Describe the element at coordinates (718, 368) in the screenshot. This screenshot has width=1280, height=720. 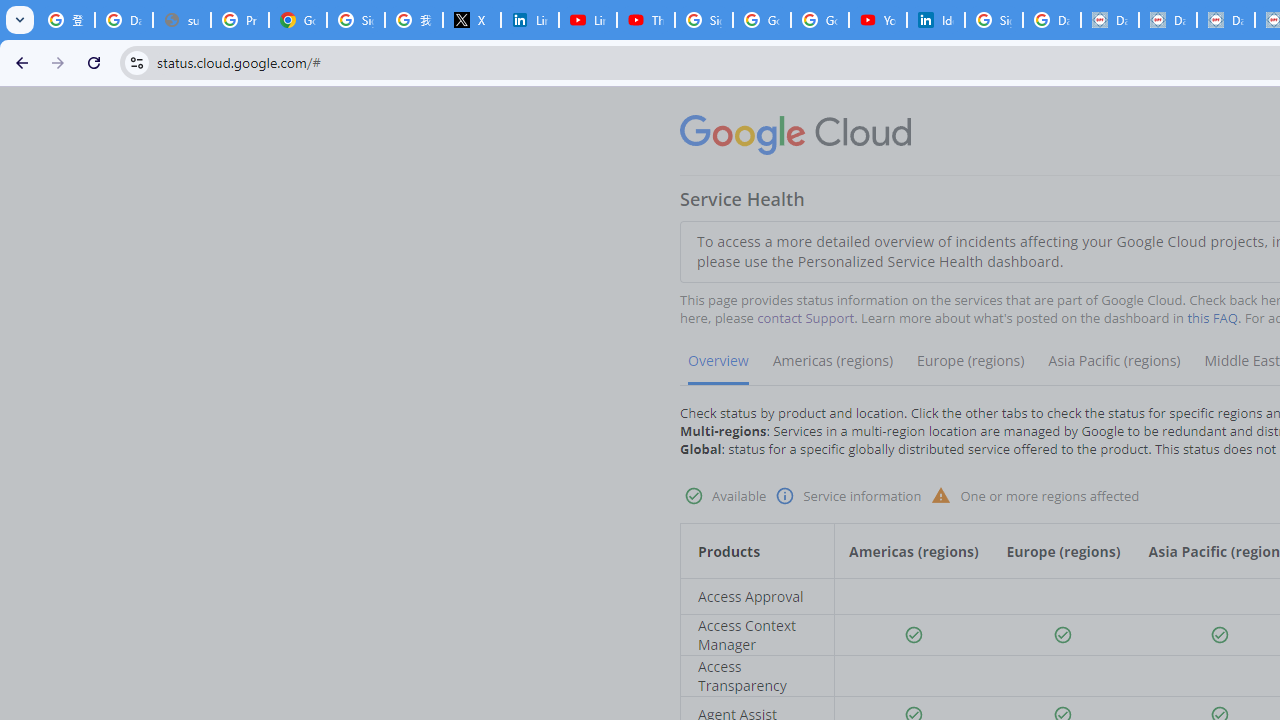
I see `Overview` at that location.